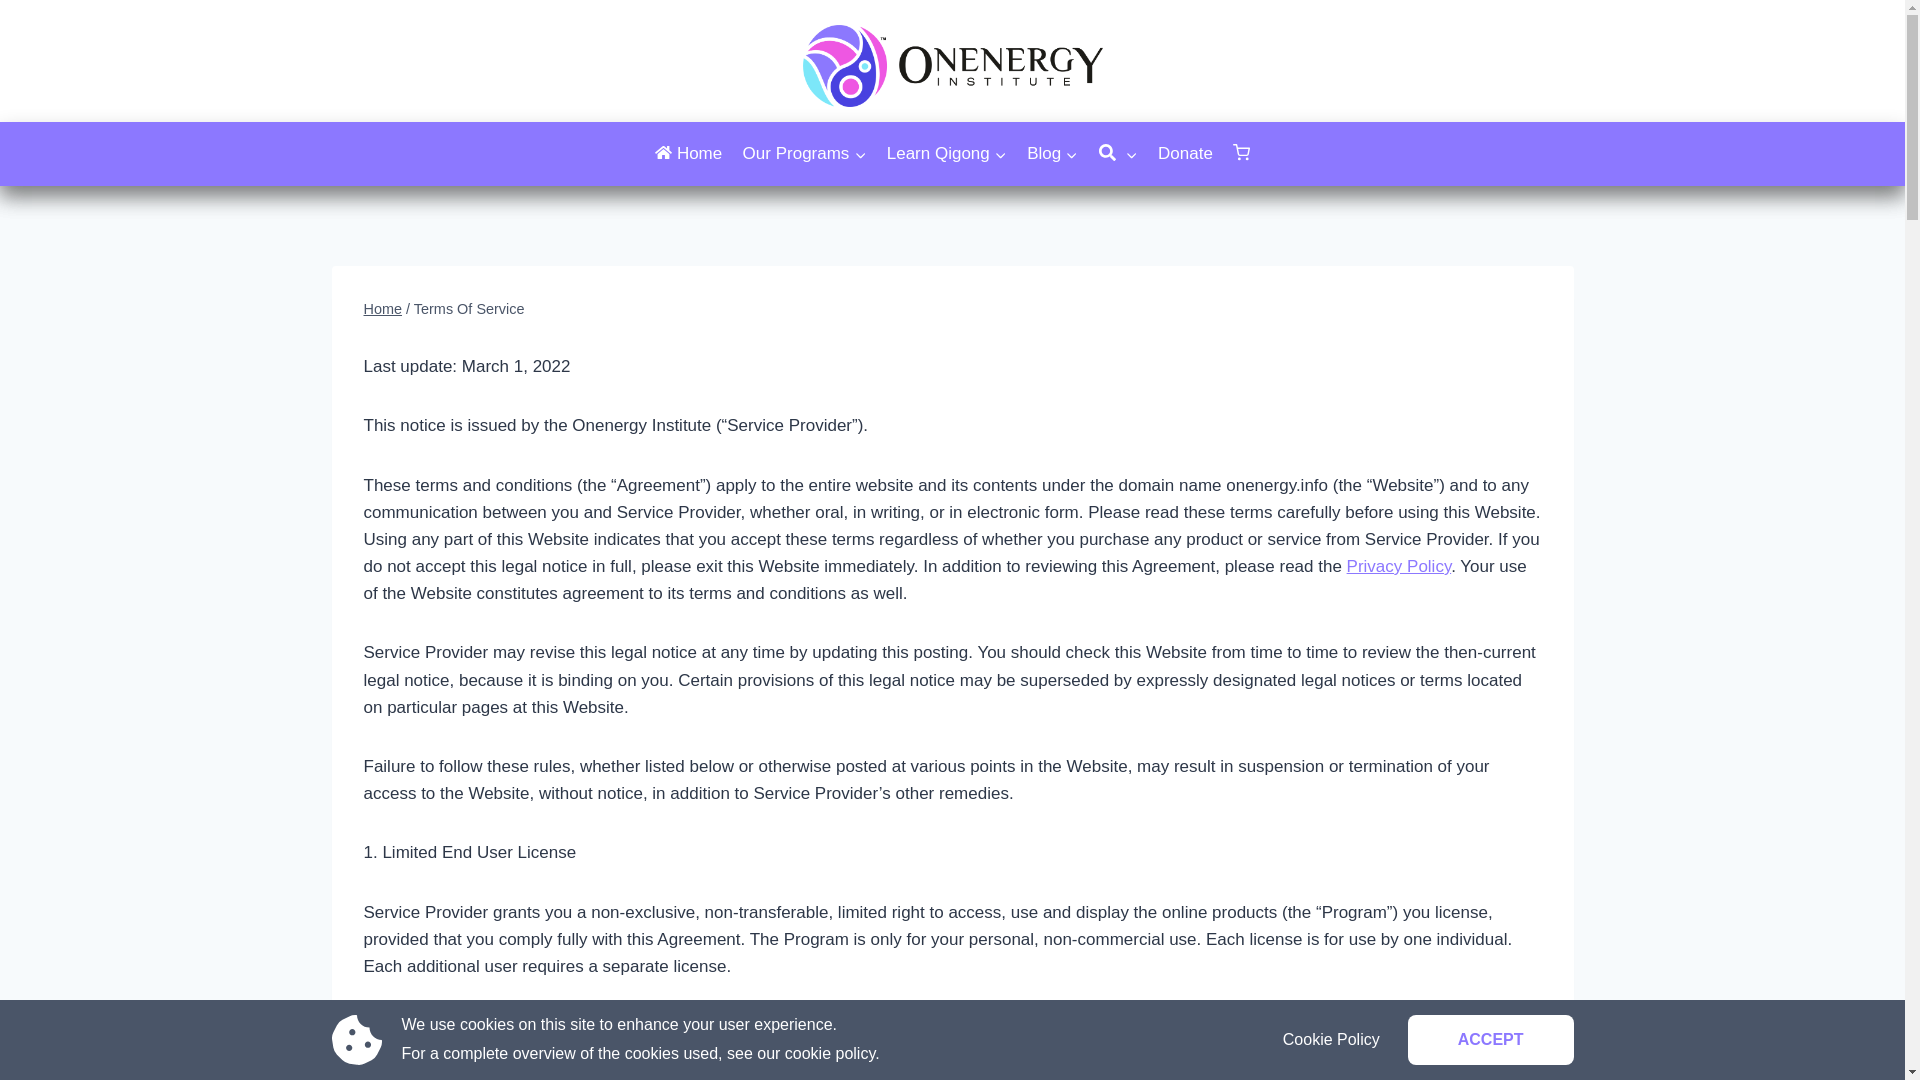 The width and height of the screenshot is (1920, 1080). I want to click on Blog, so click(1052, 153).